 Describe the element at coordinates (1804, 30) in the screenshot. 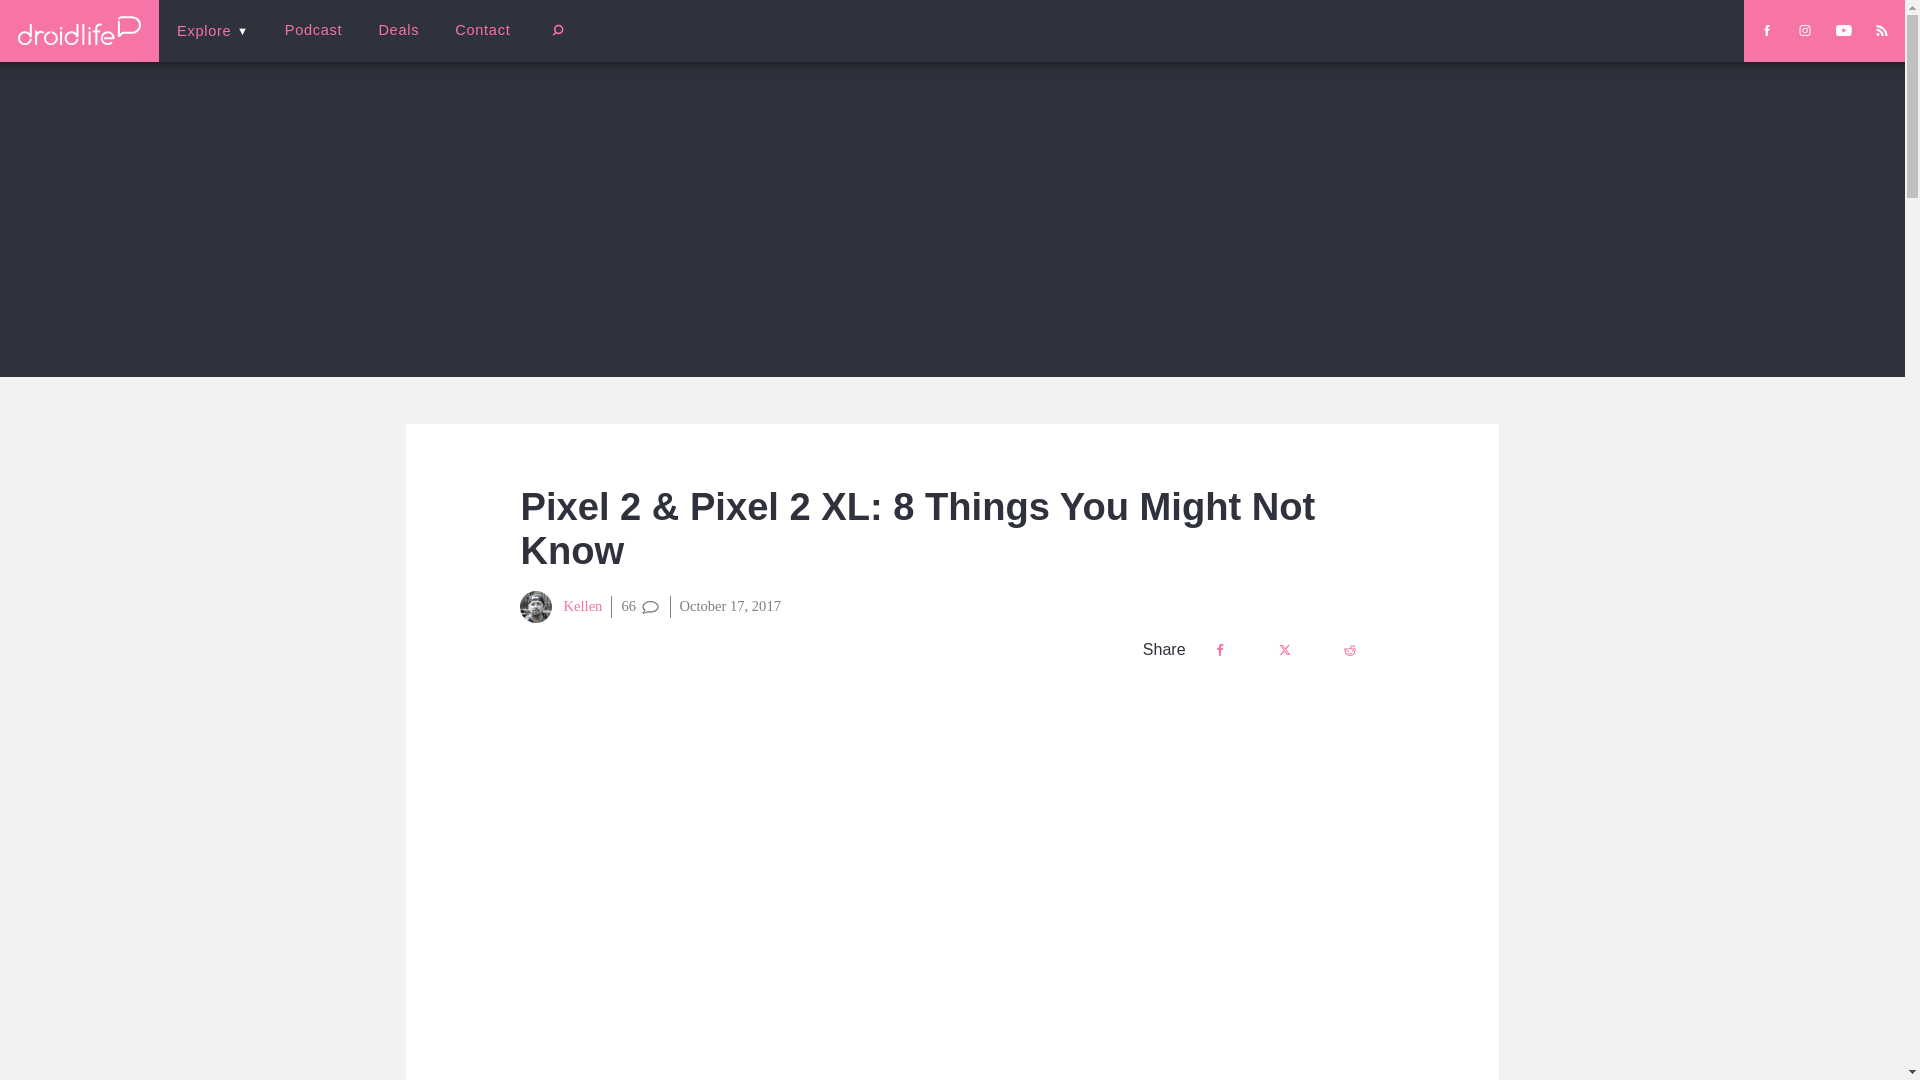

I see `Droid Life on Instagram` at that location.